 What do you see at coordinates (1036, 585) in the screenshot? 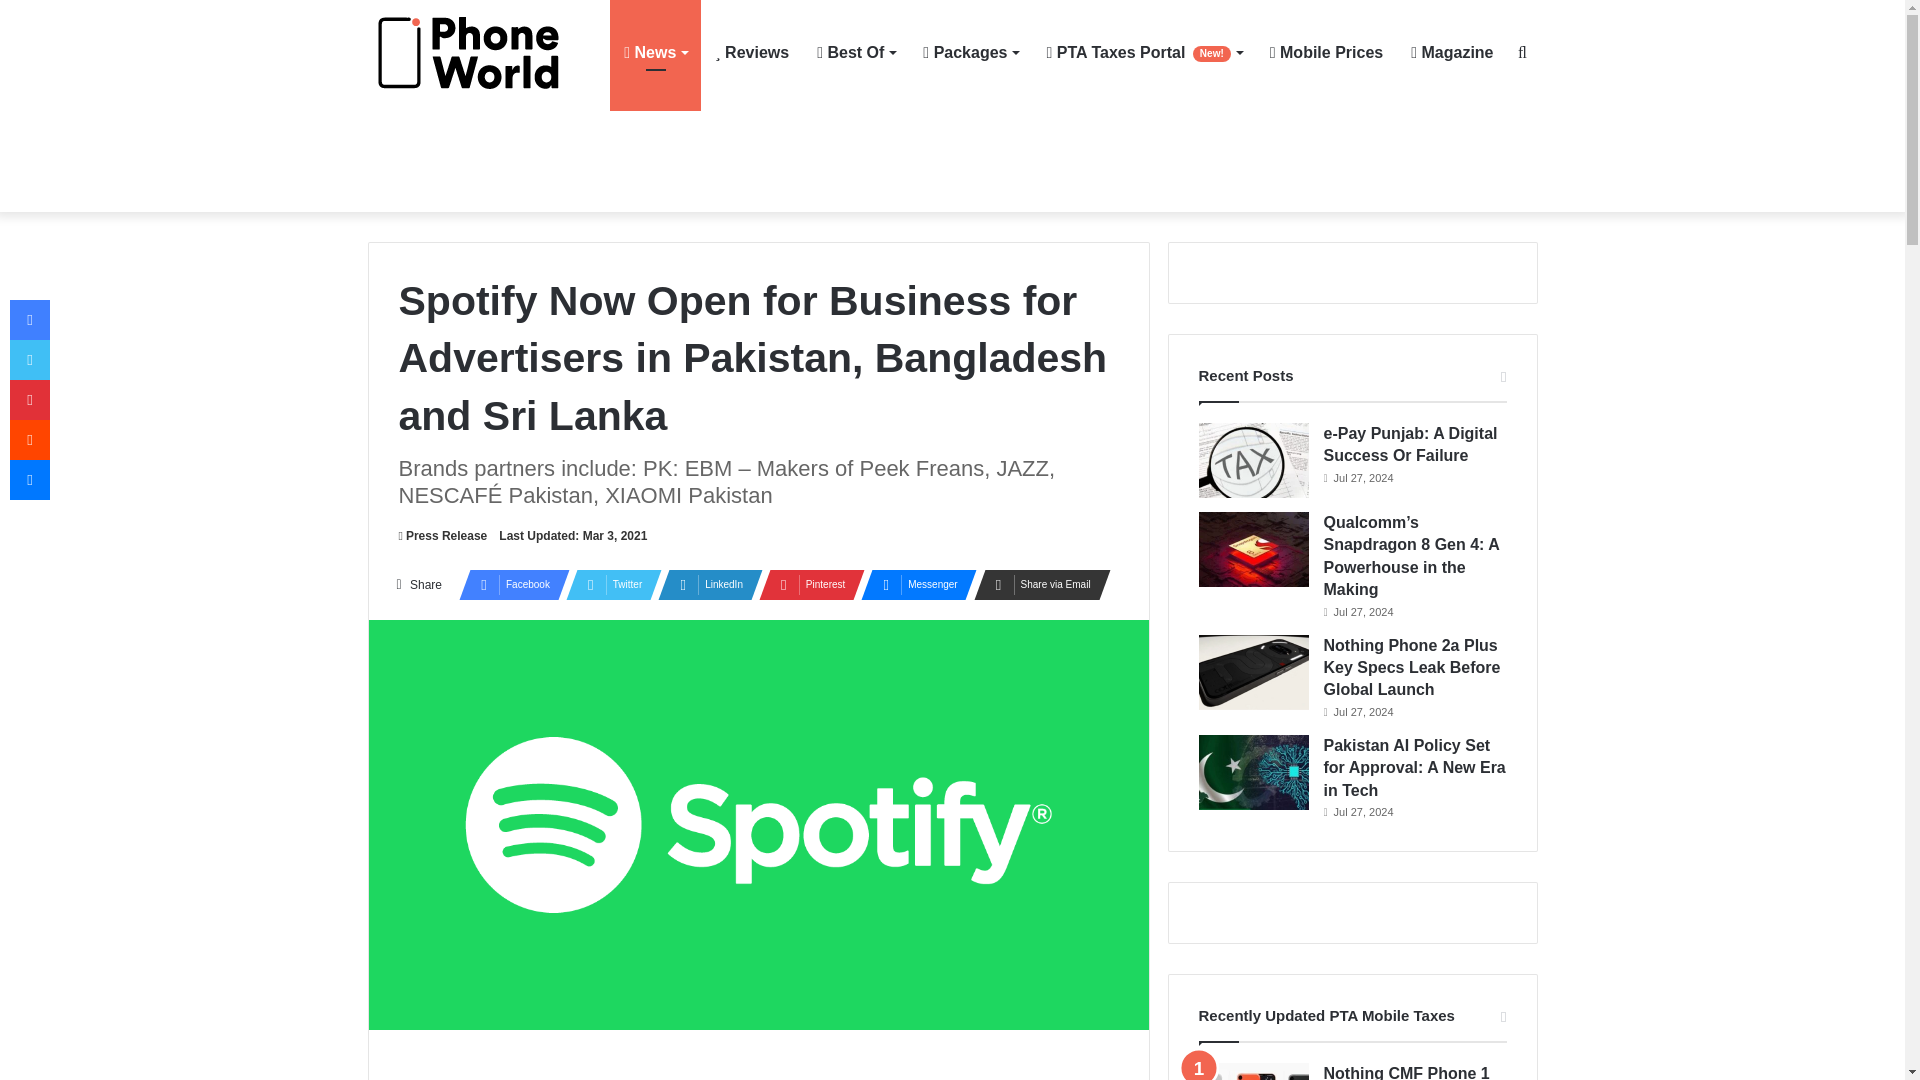
I see `Share via Email` at bounding box center [1036, 585].